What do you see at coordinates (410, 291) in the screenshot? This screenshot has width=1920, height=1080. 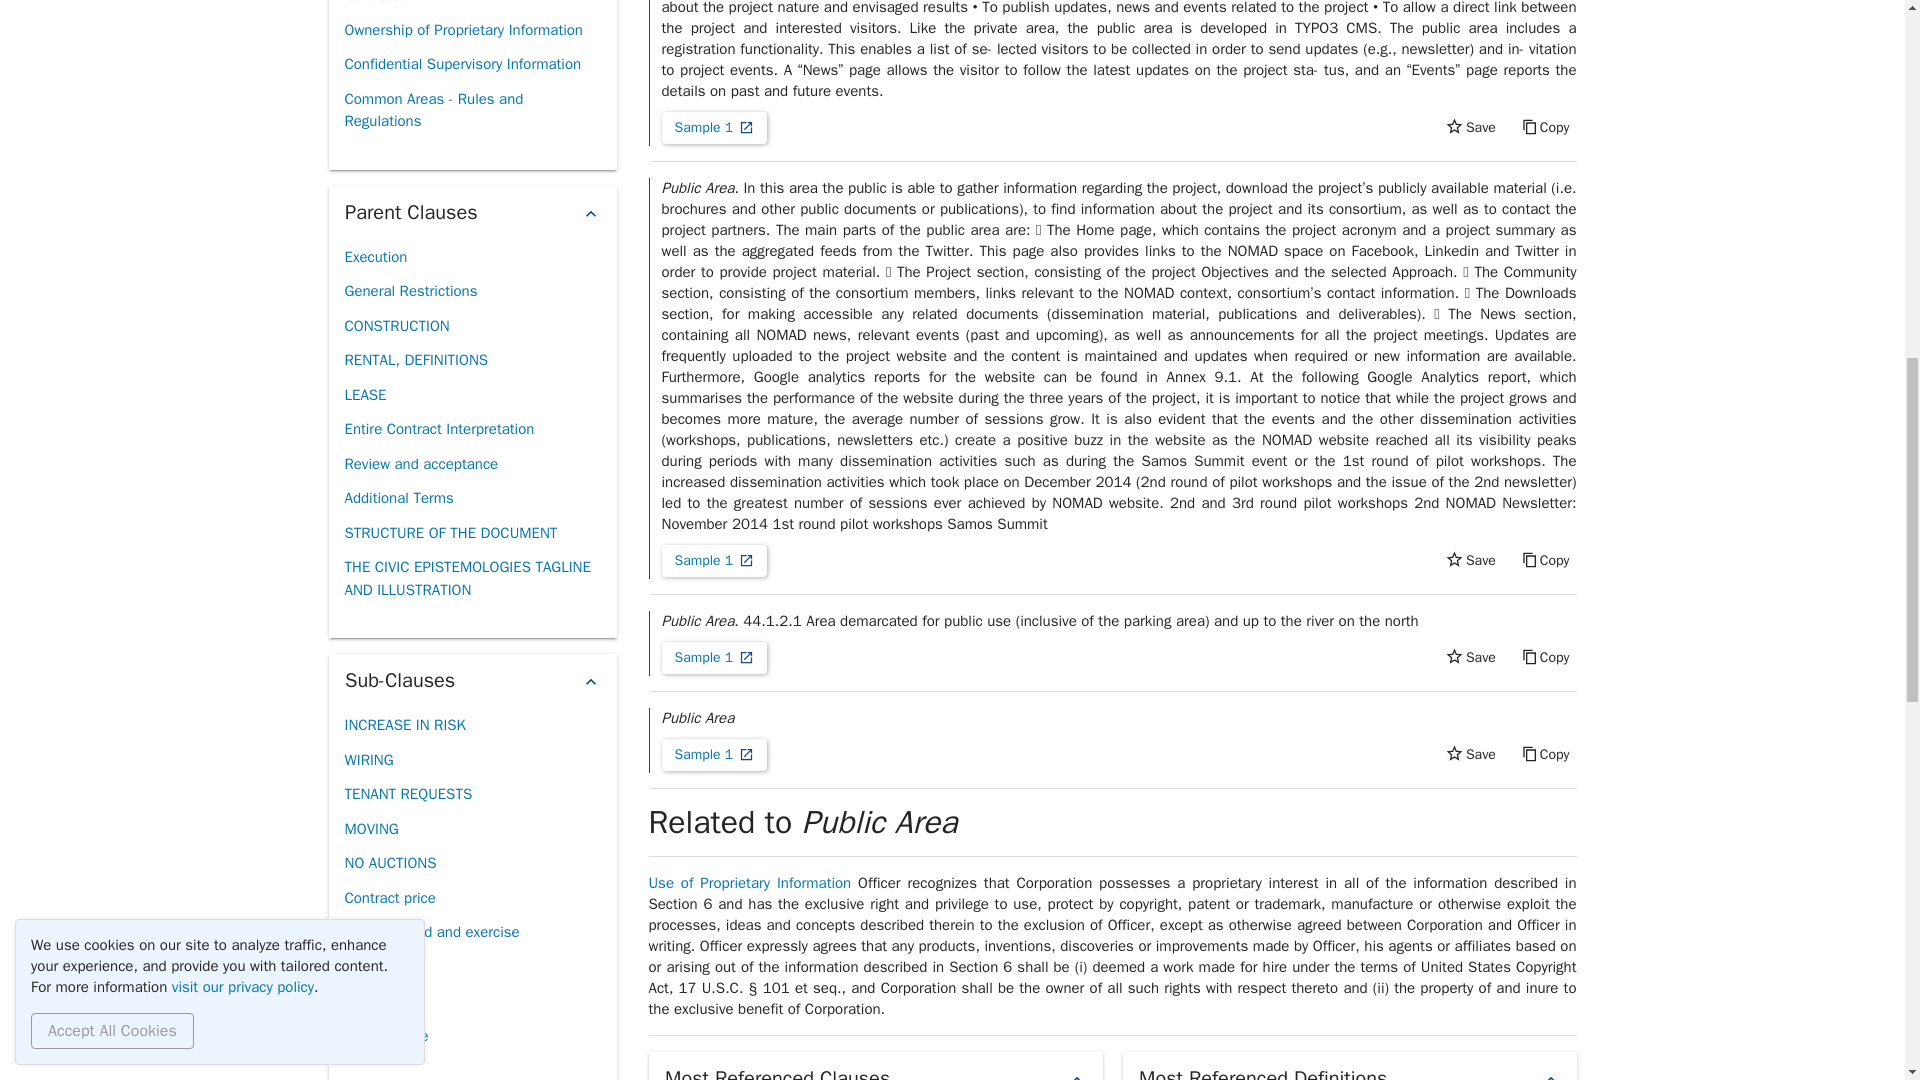 I see `General Restrictions` at bounding box center [410, 291].